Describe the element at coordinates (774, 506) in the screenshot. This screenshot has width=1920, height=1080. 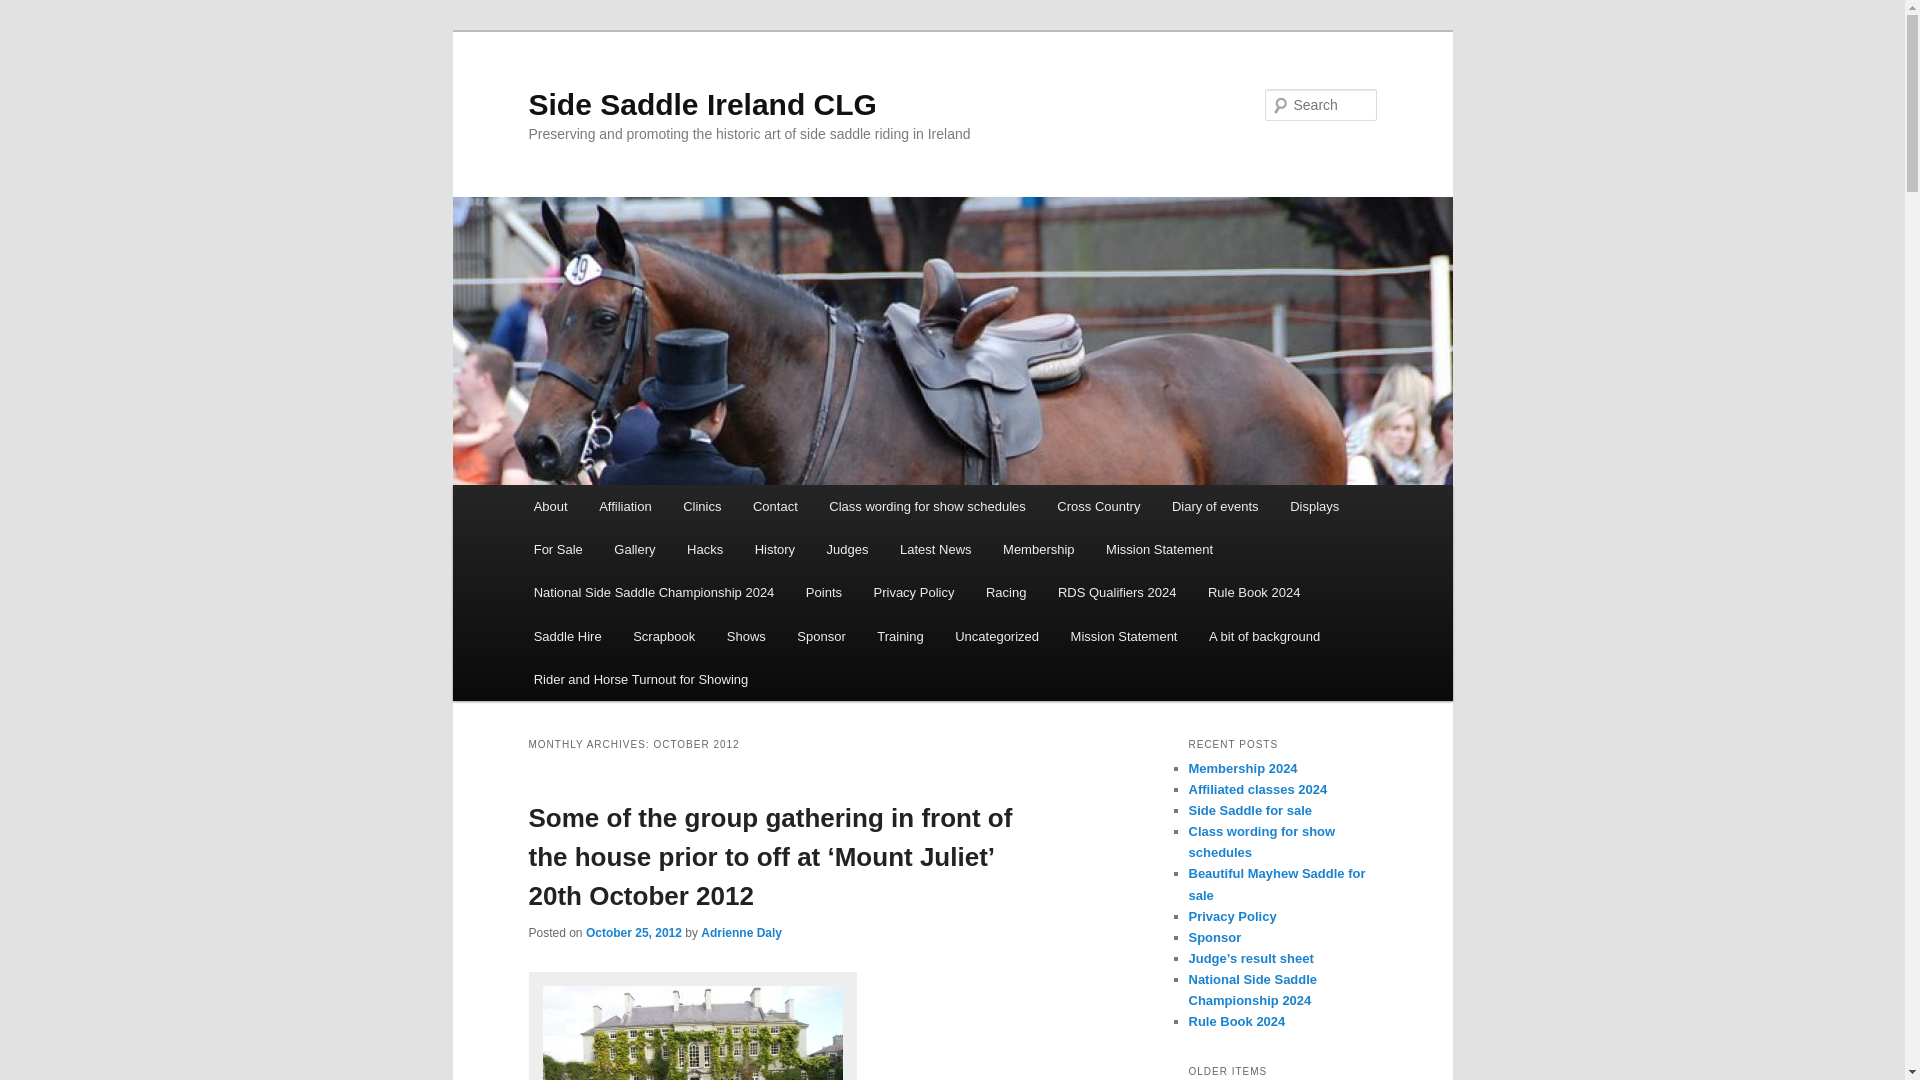
I see `Contact` at that location.